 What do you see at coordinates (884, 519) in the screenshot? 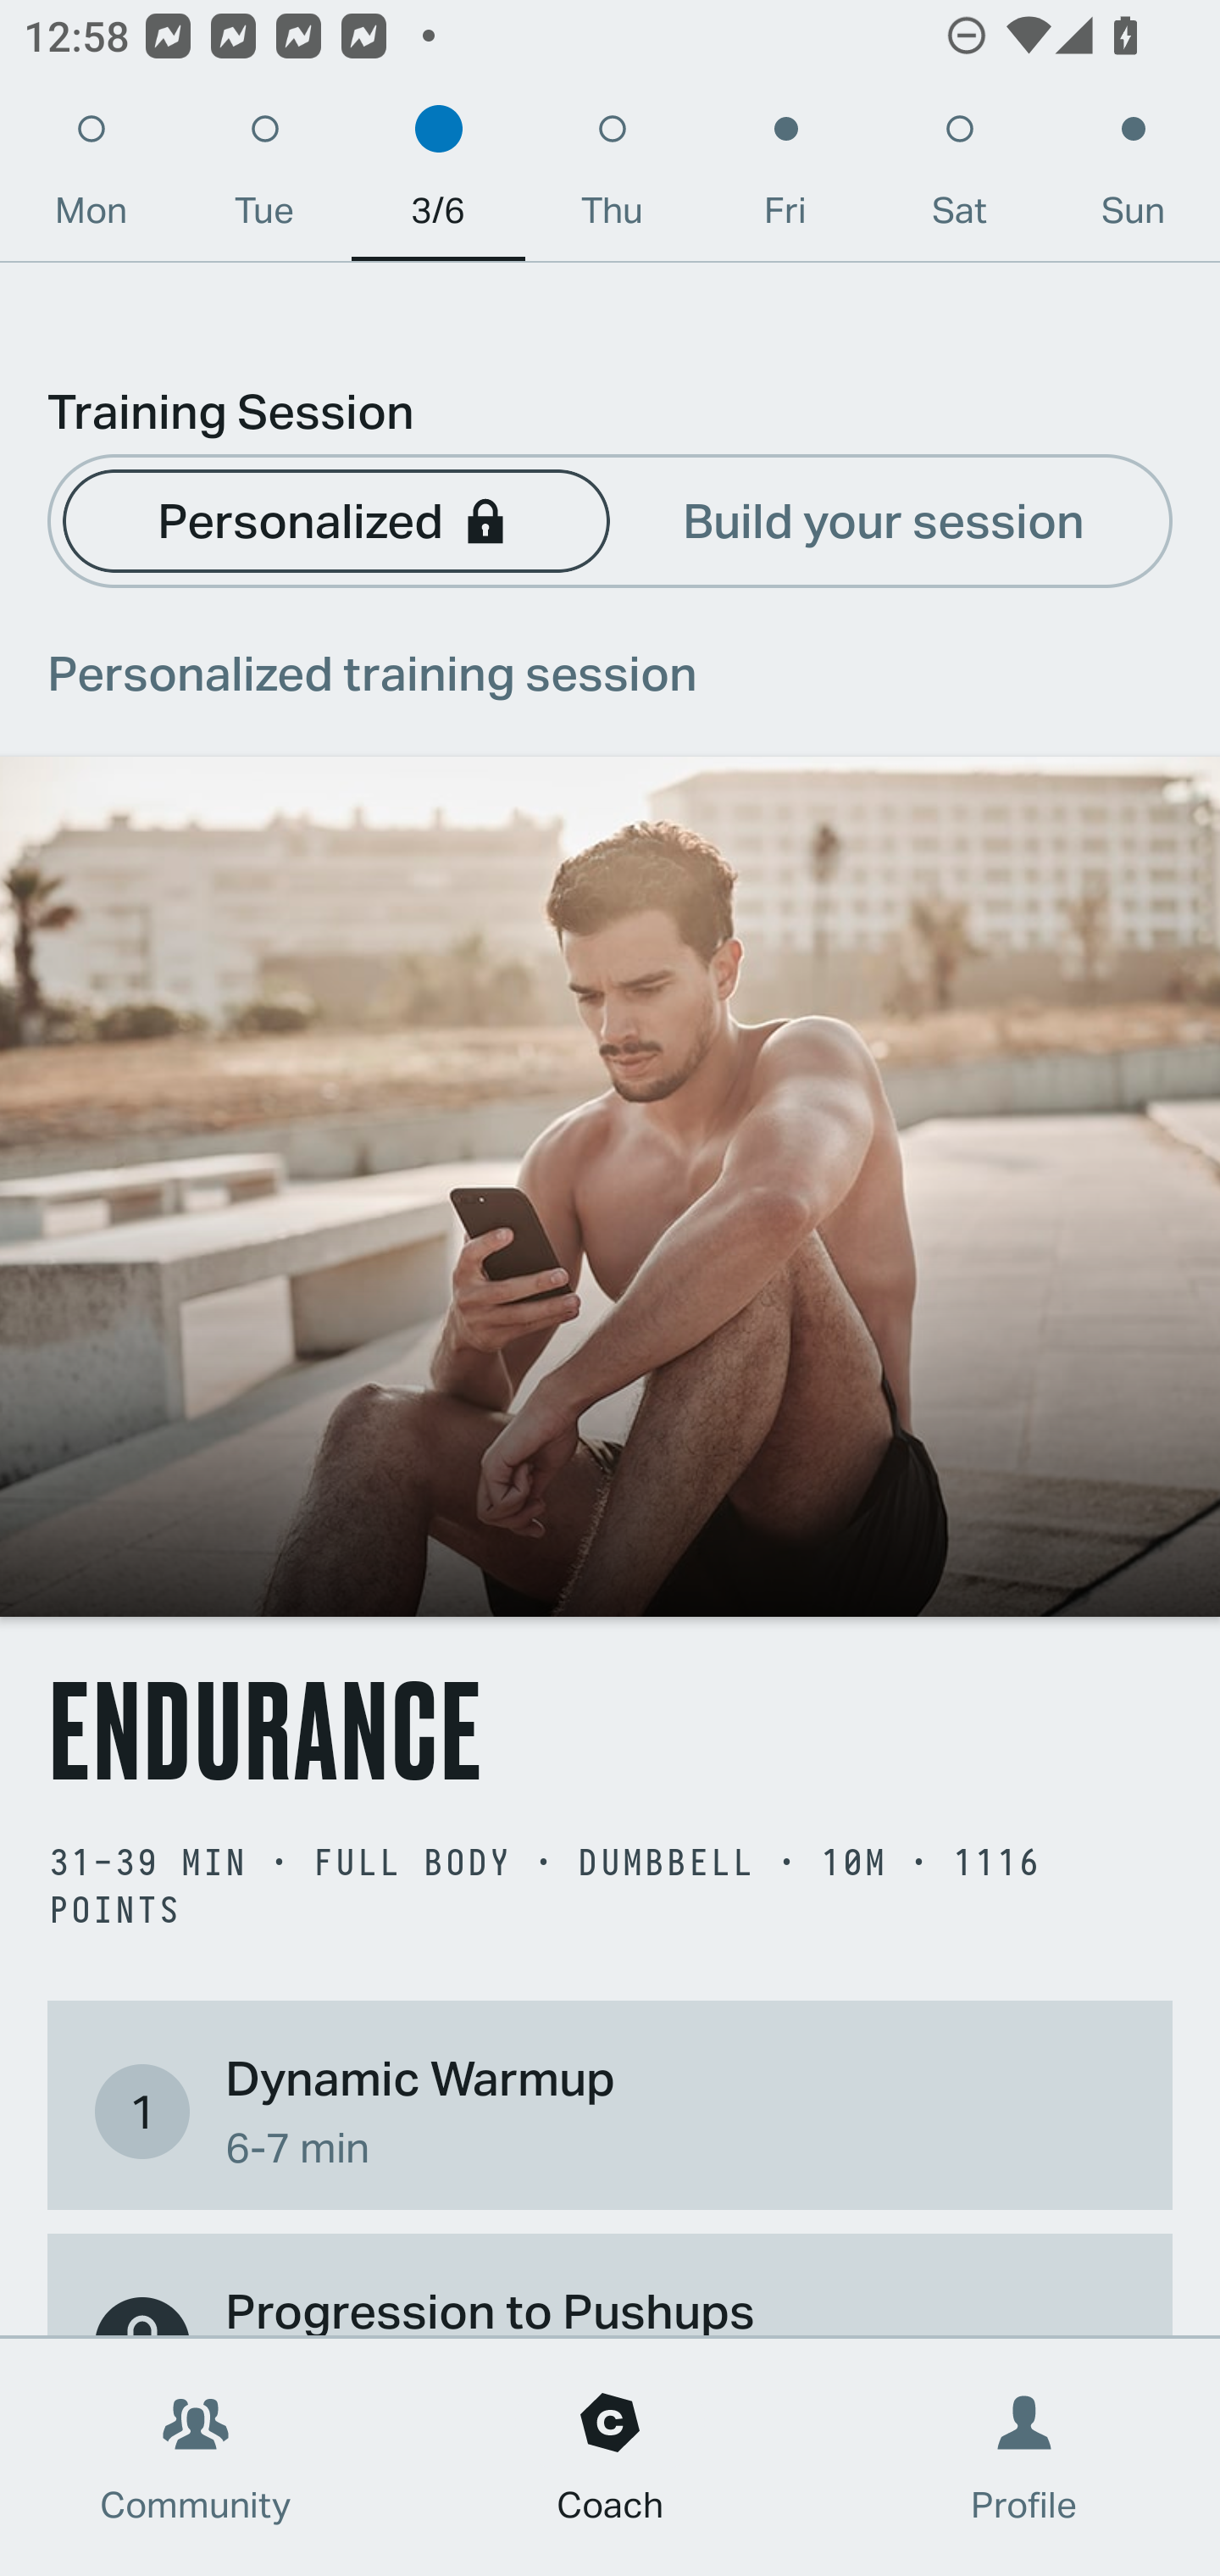
I see `Build your session` at bounding box center [884, 519].